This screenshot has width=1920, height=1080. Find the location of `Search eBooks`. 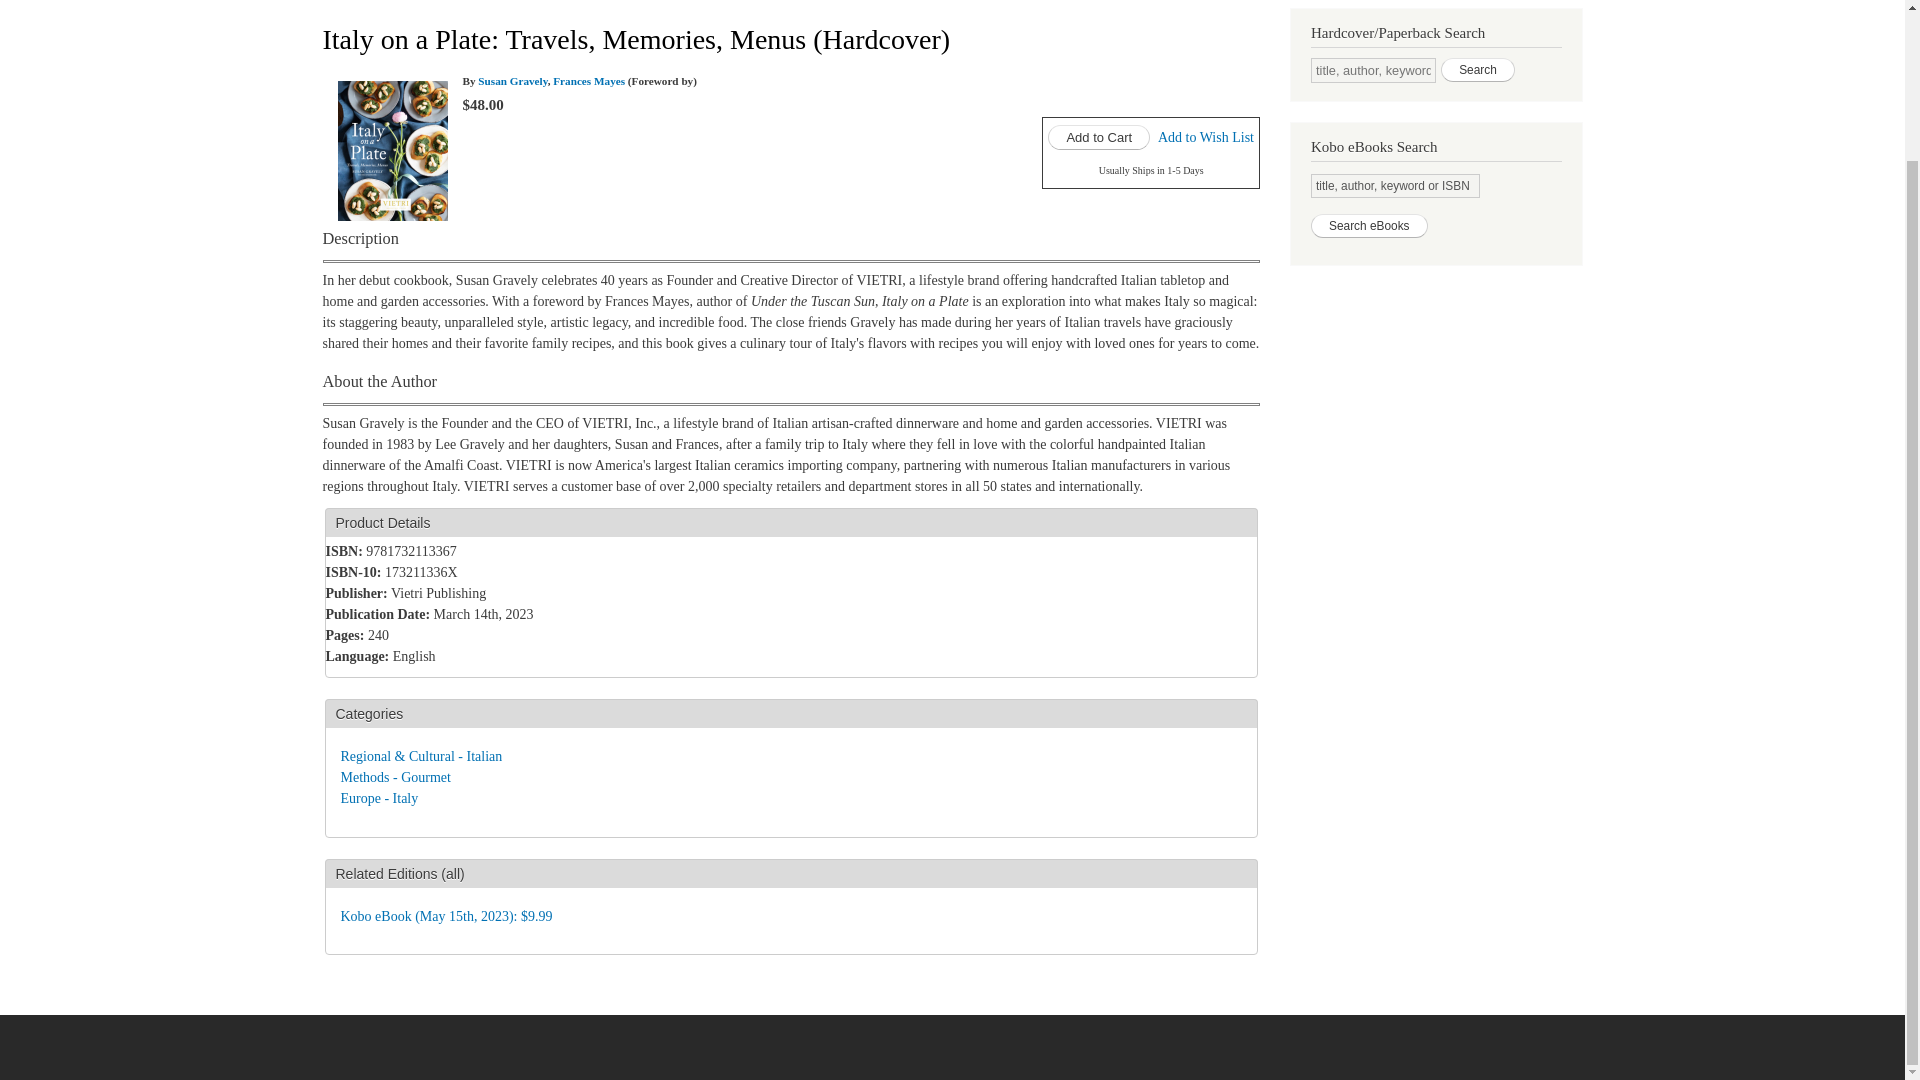

Search eBooks is located at coordinates (1370, 225).